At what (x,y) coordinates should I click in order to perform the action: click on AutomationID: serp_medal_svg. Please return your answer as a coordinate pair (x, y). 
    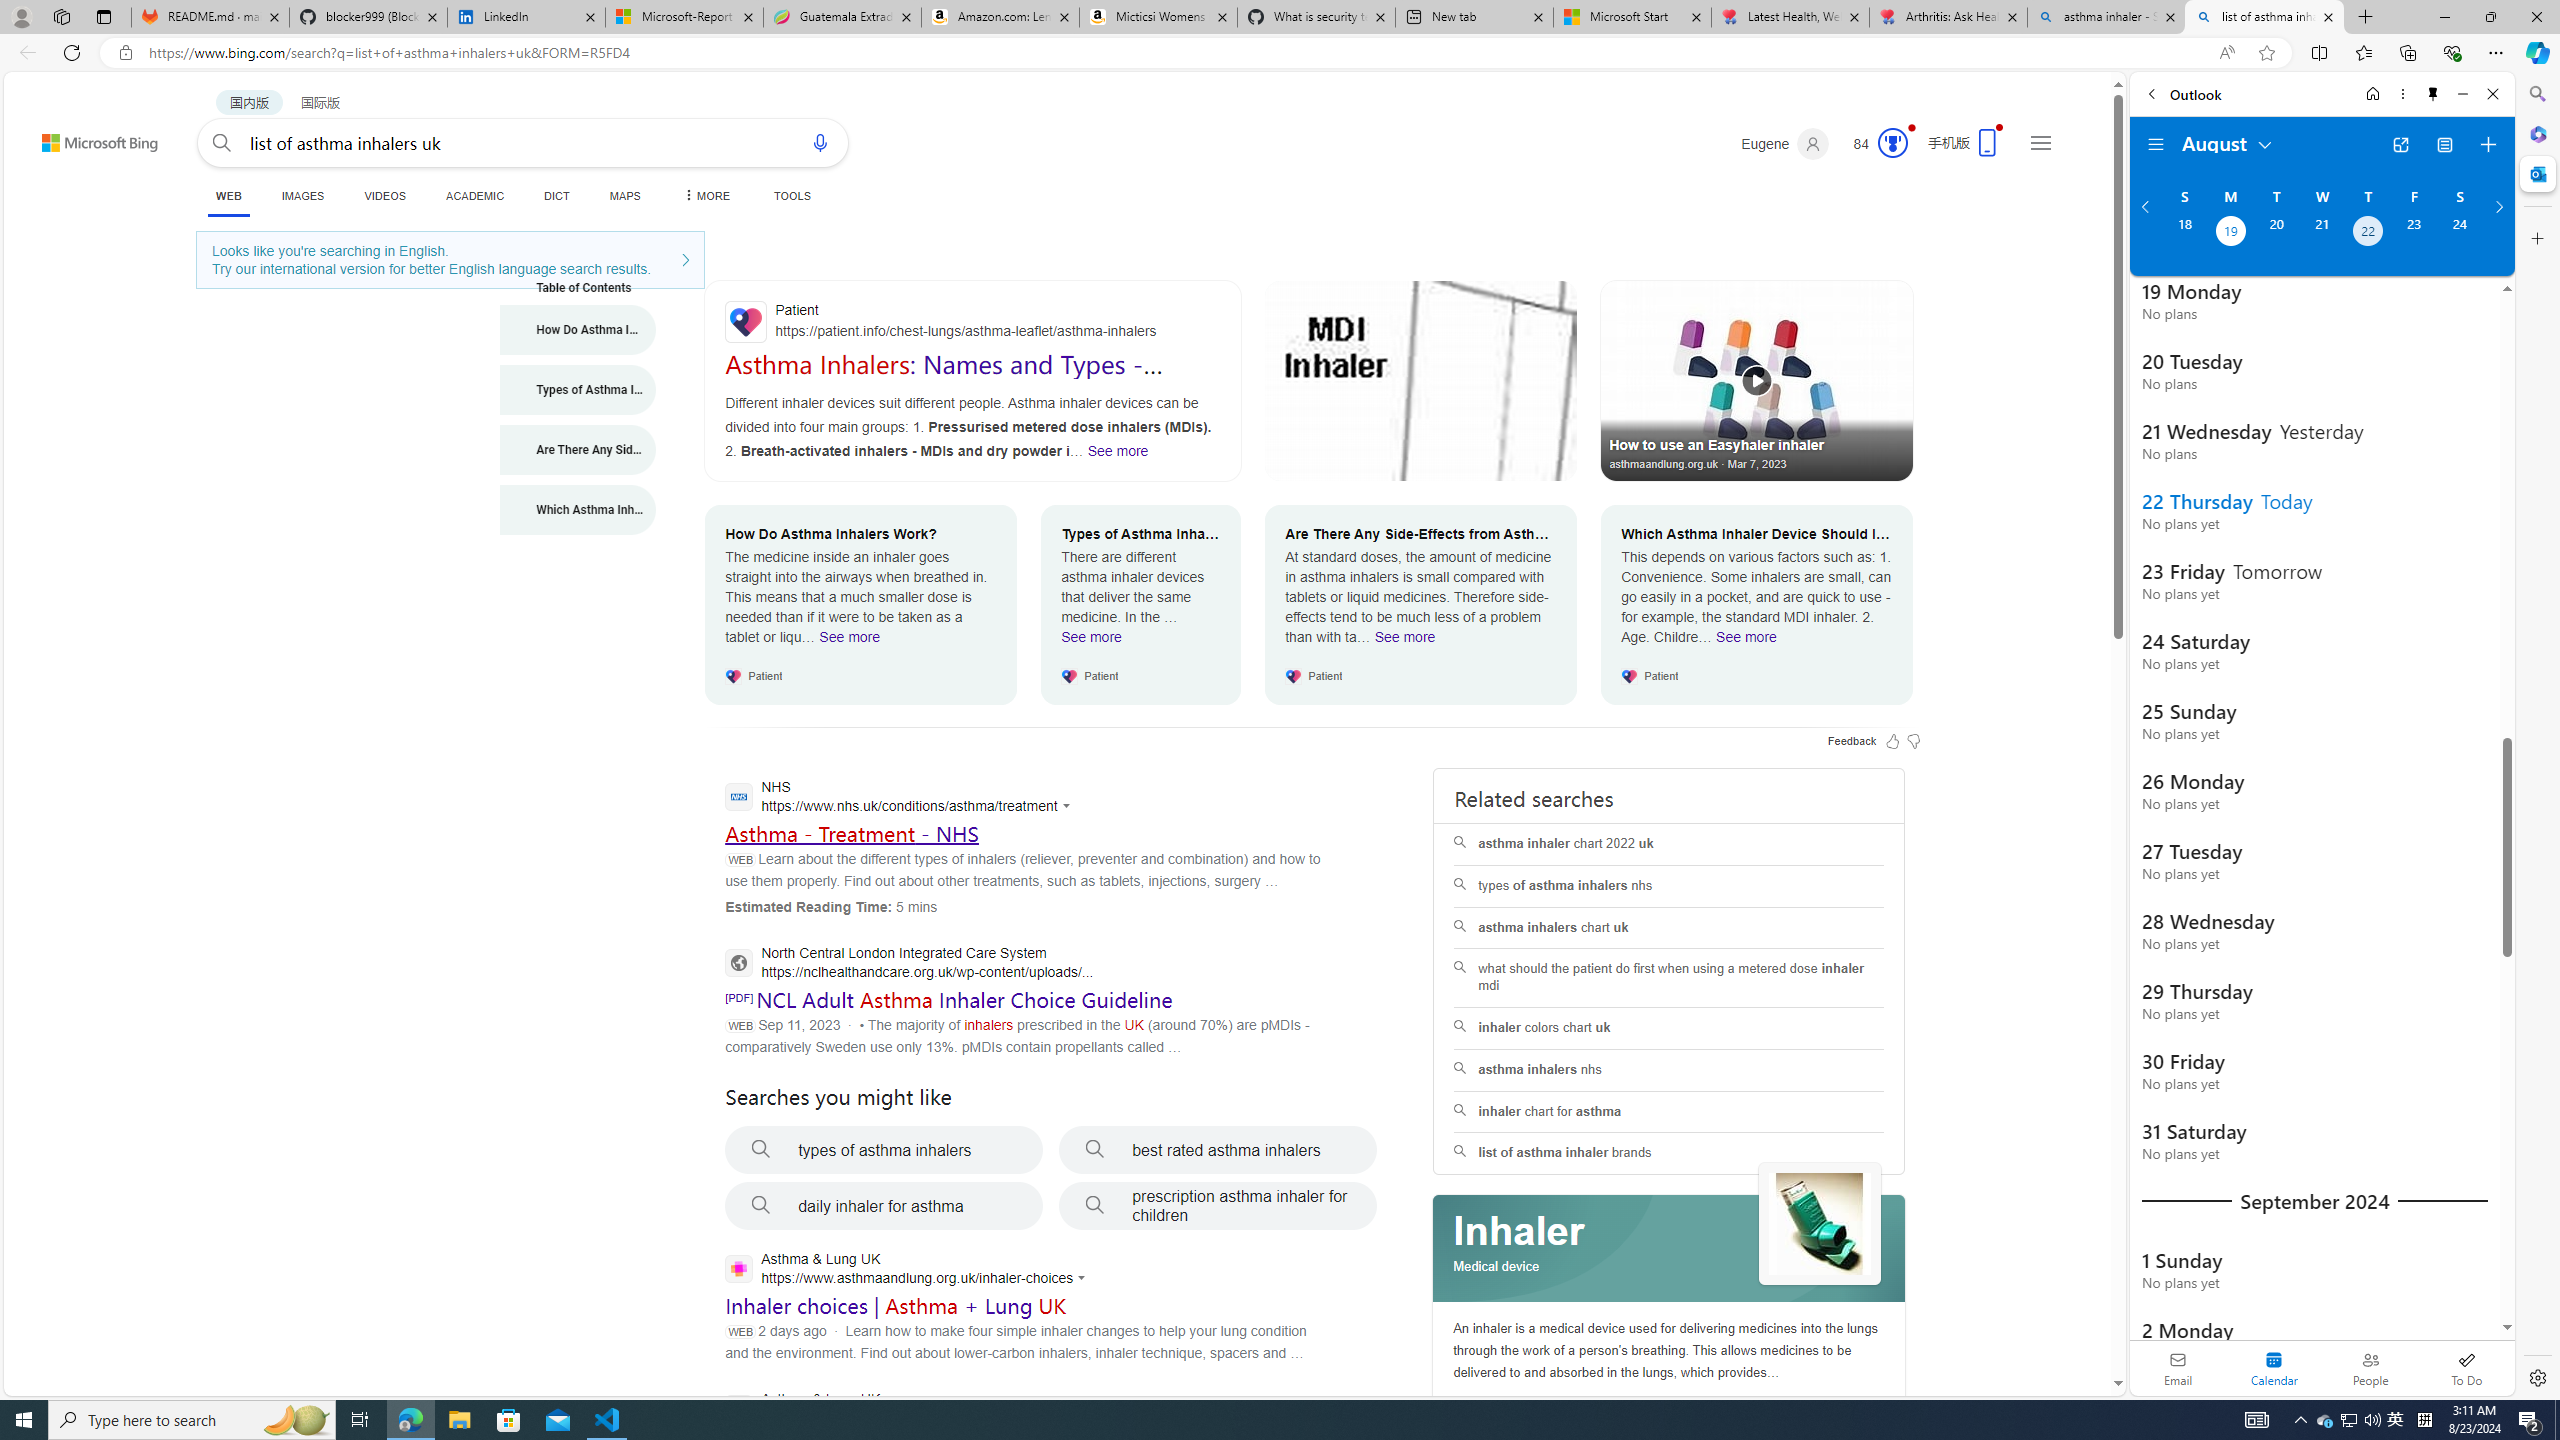
    Looking at the image, I should click on (1892, 142).